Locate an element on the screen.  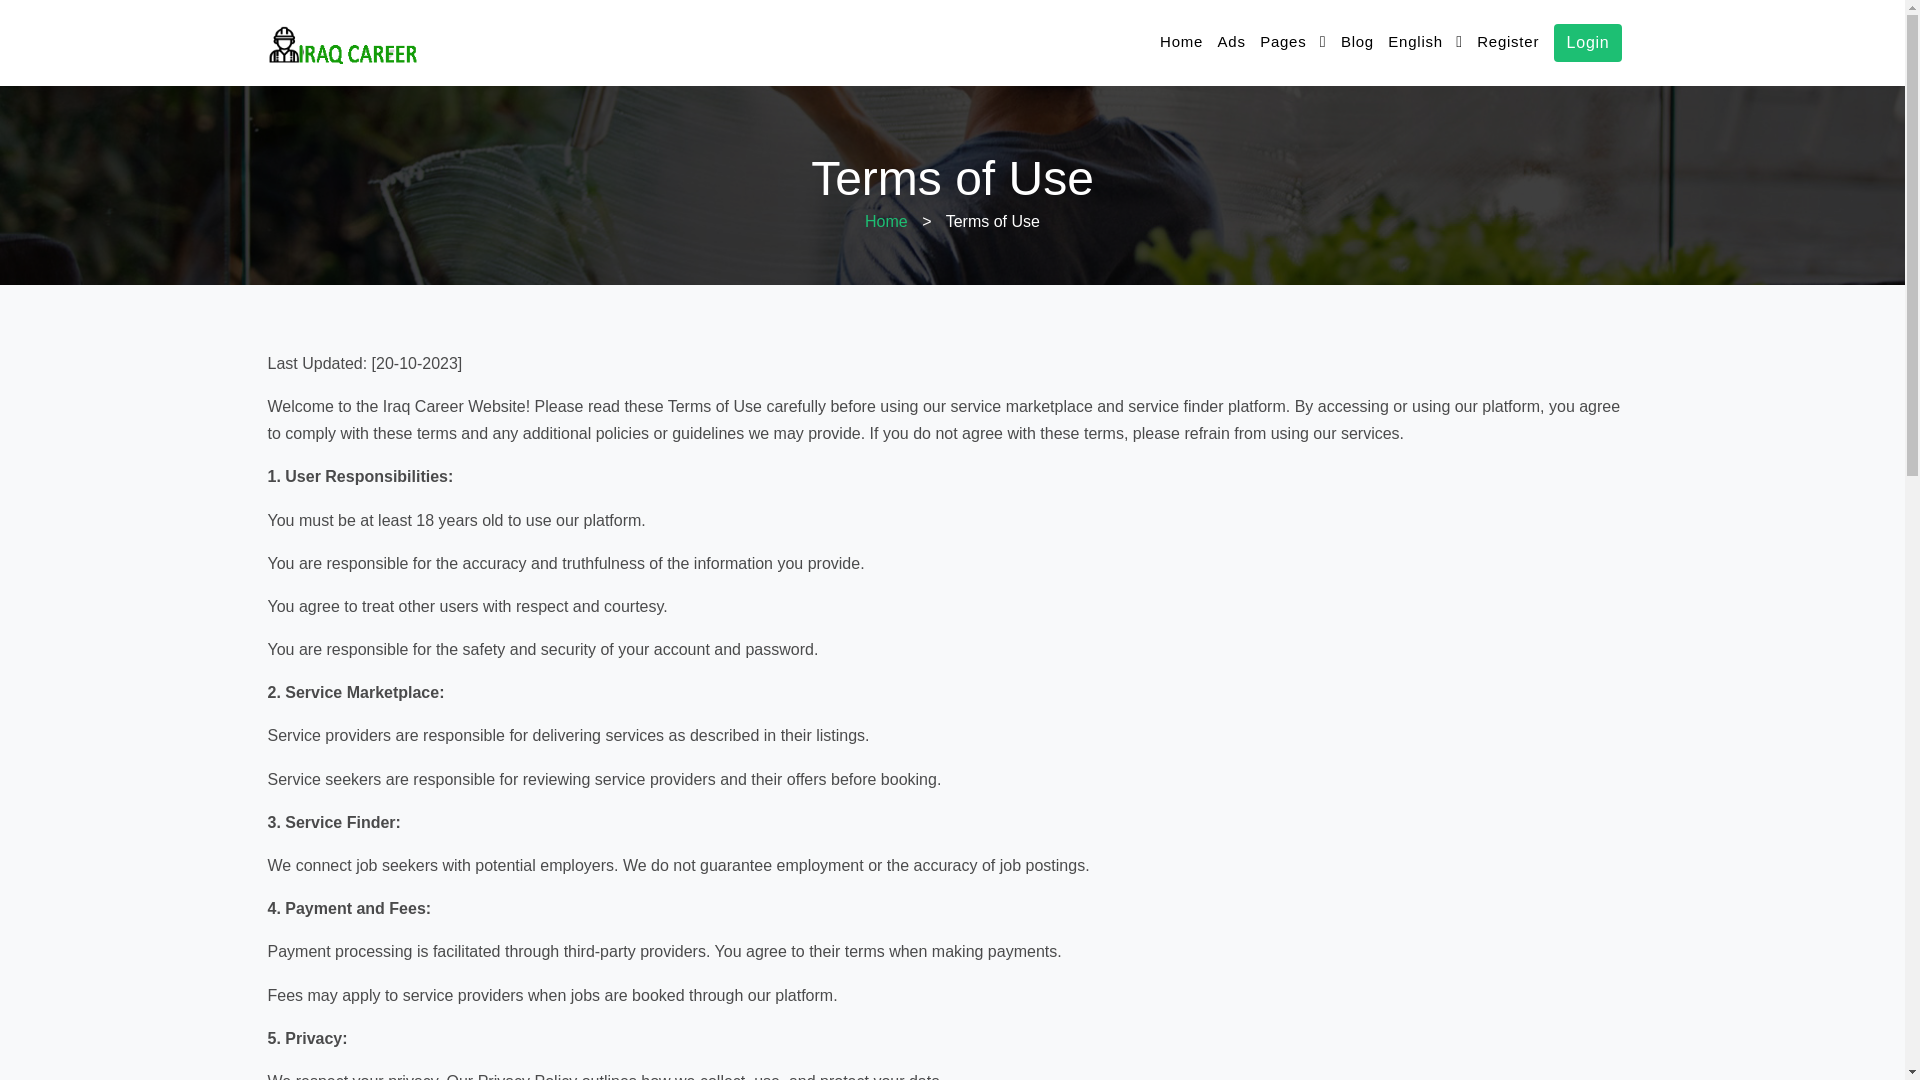
English is located at coordinates (1424, 42).